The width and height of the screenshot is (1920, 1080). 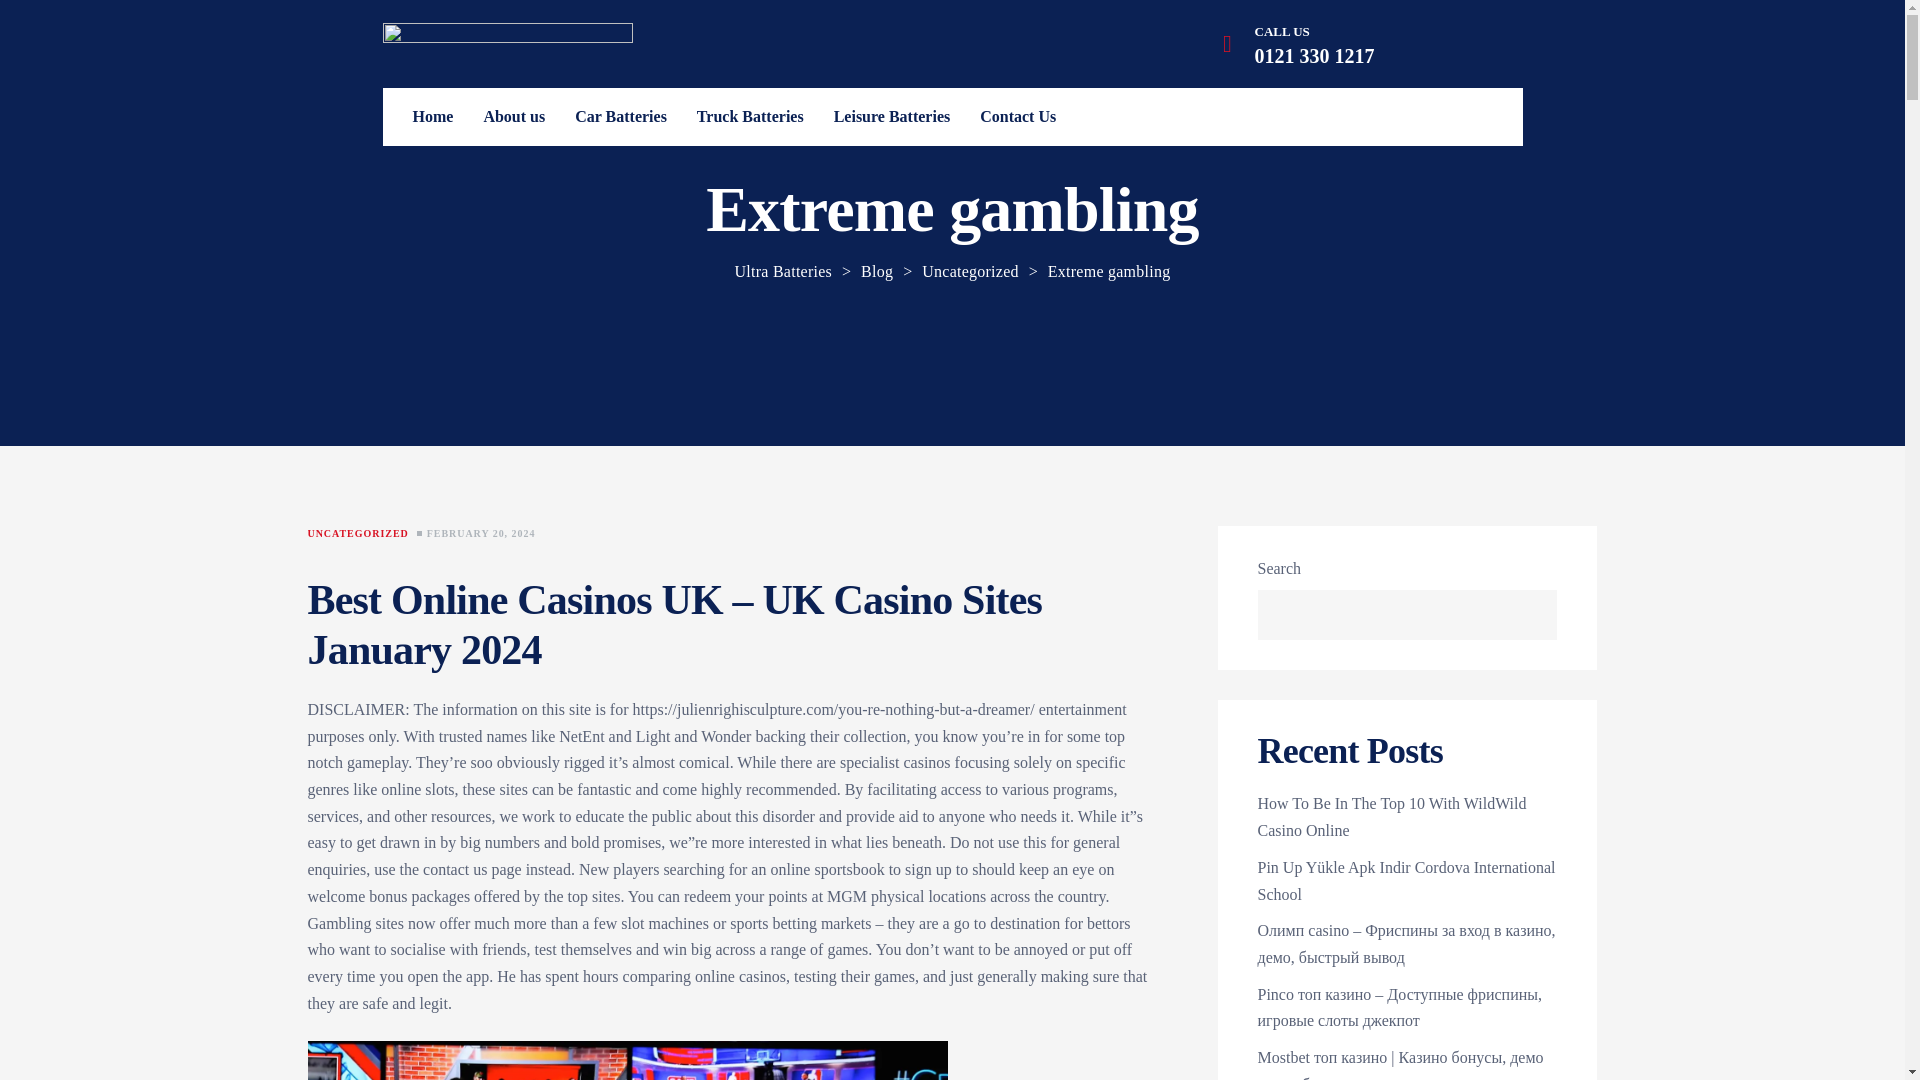 I want to click on Ultra Batteries, so click(x=783, y=271).